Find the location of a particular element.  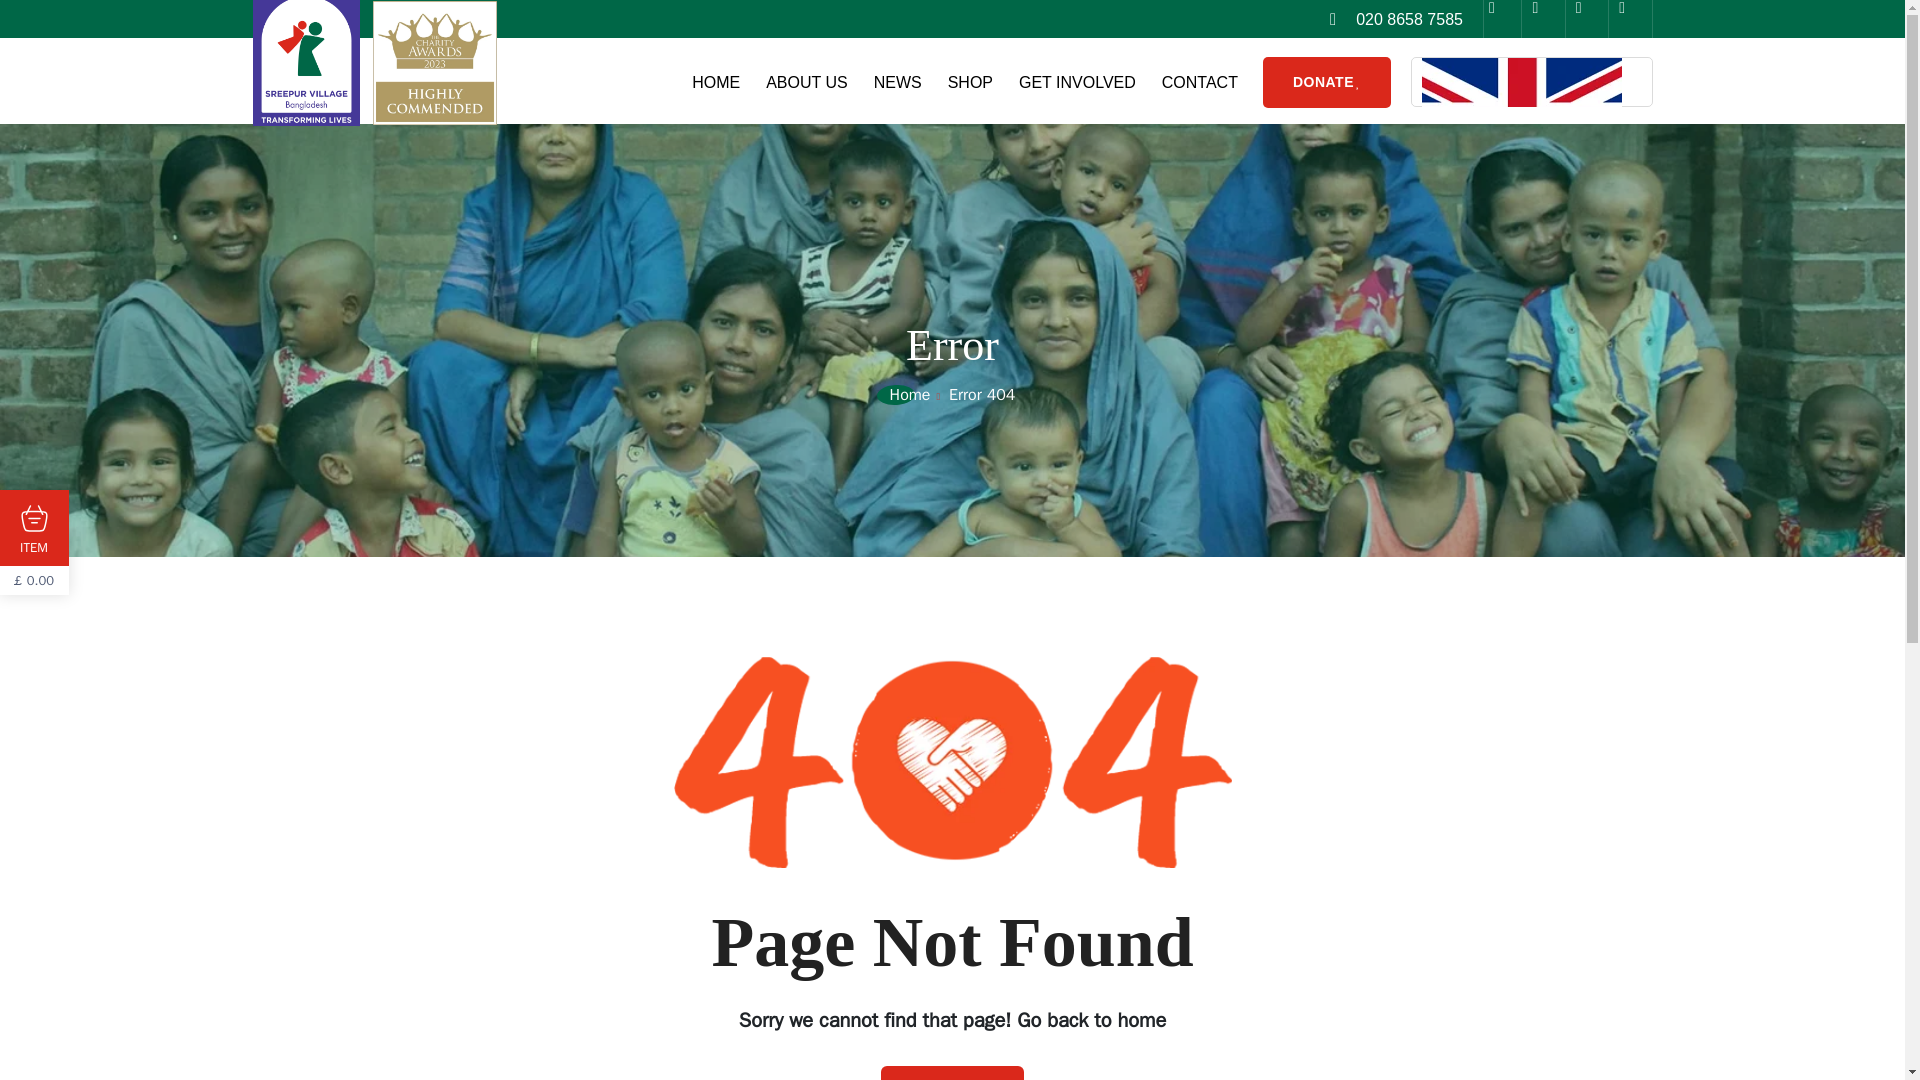

CONTACT is located at coordinates (1200, 82).